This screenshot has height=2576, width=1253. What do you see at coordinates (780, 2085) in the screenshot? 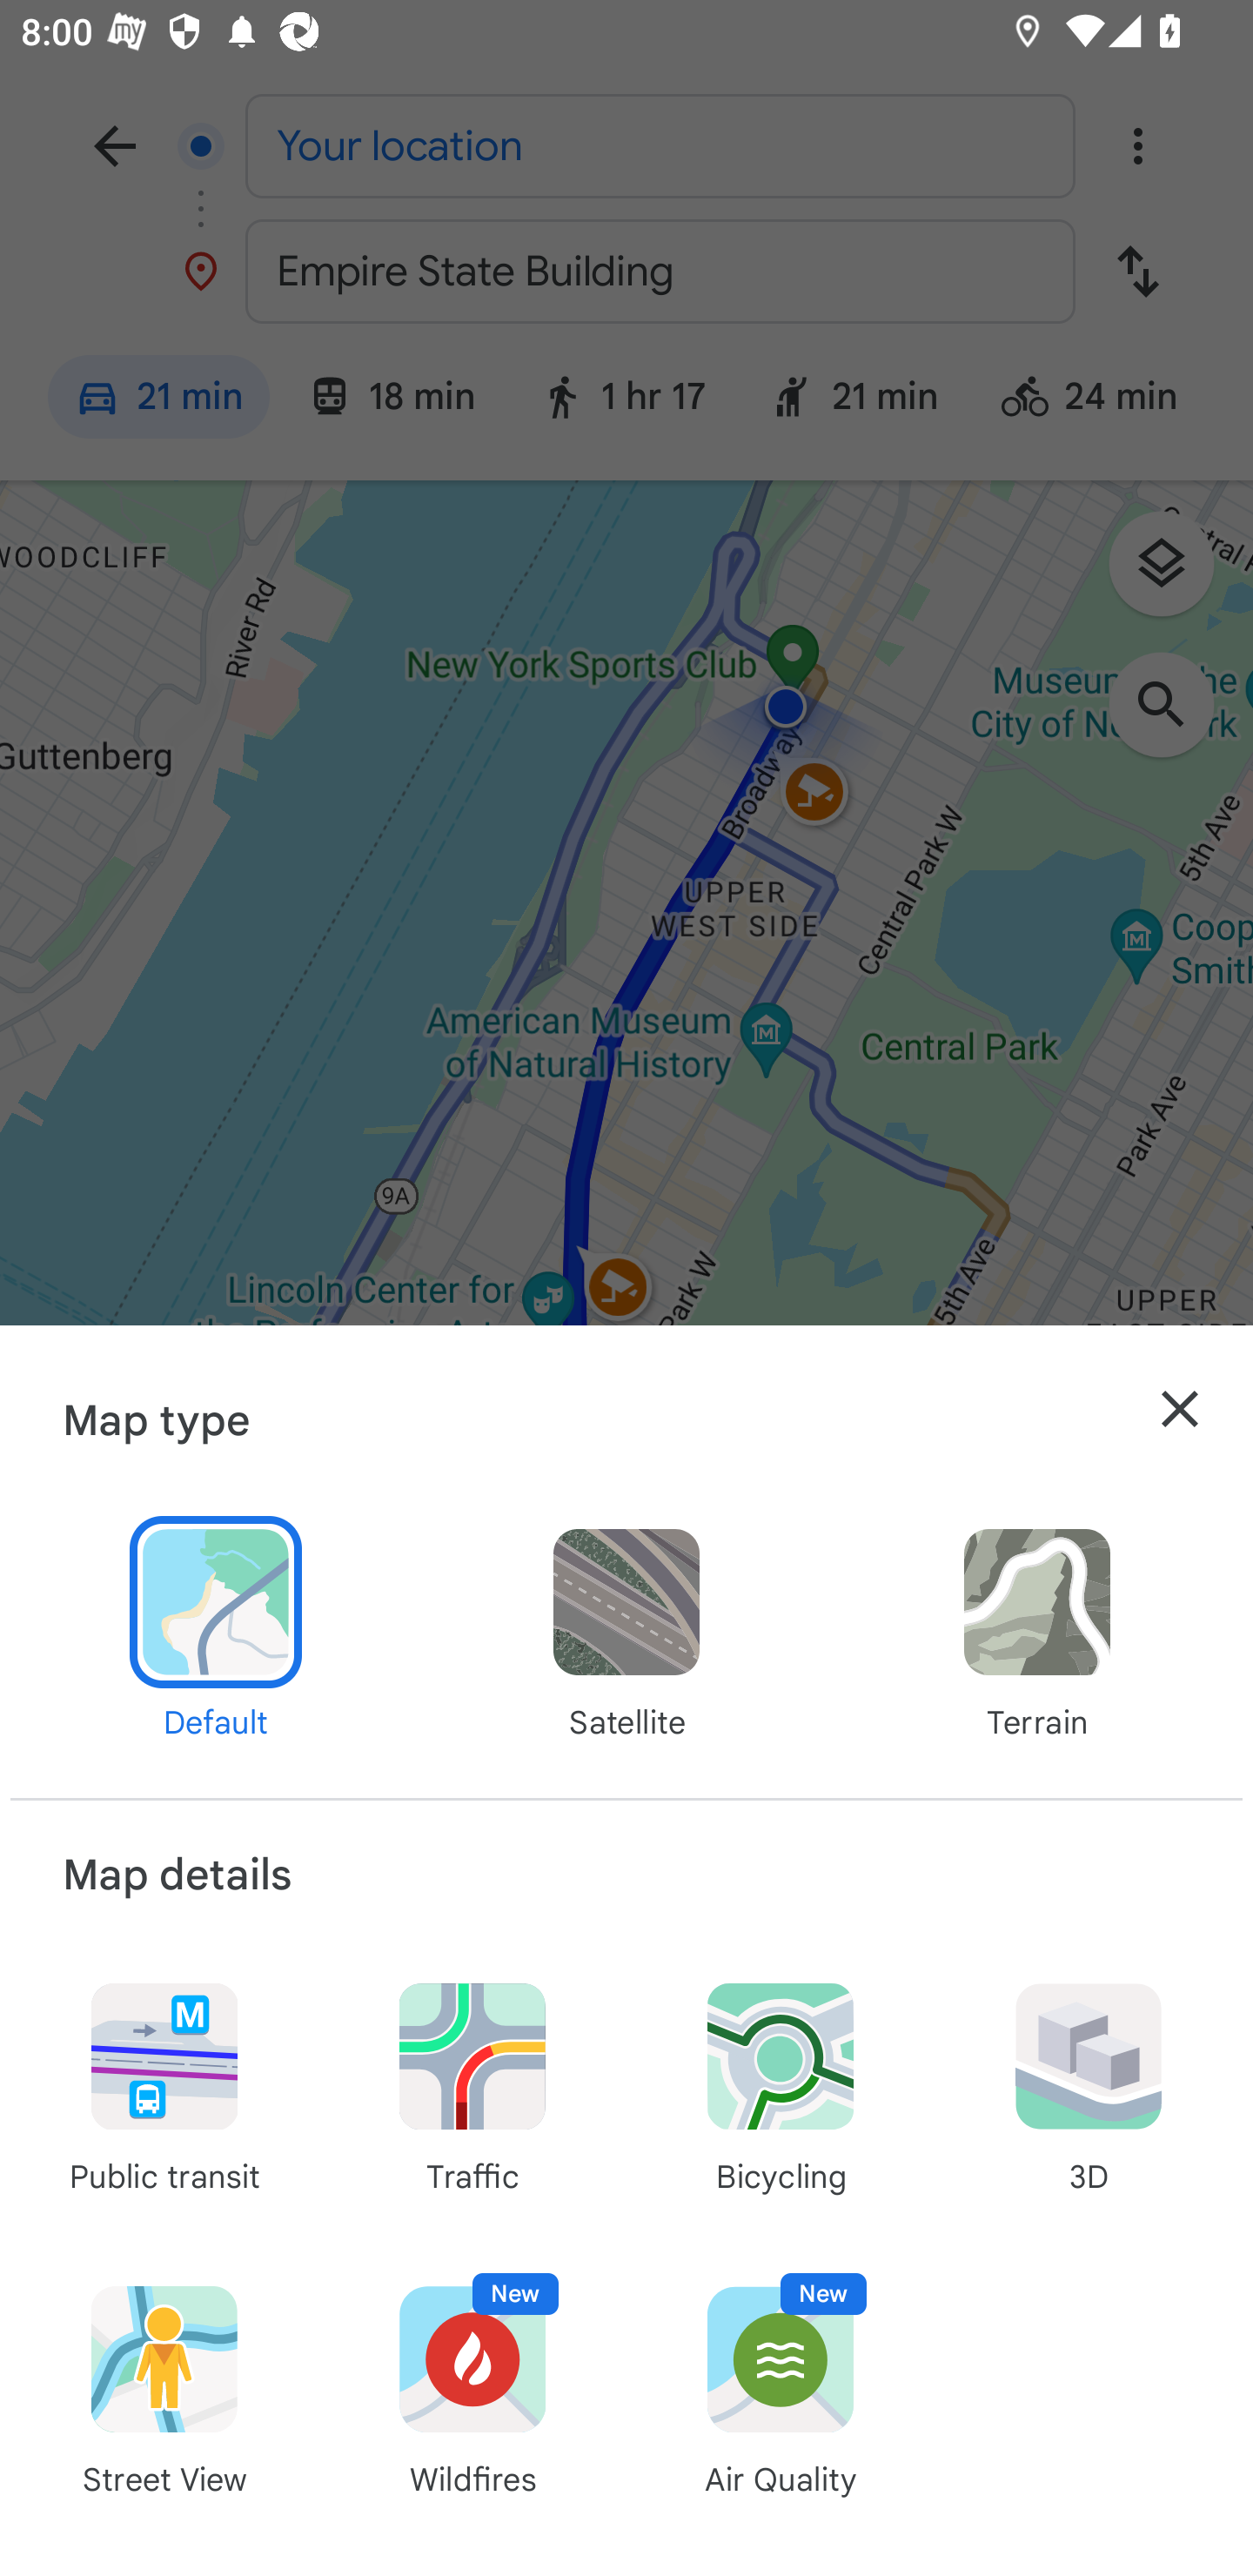
I see `Bicycling` at bounding box center [780, 2085].